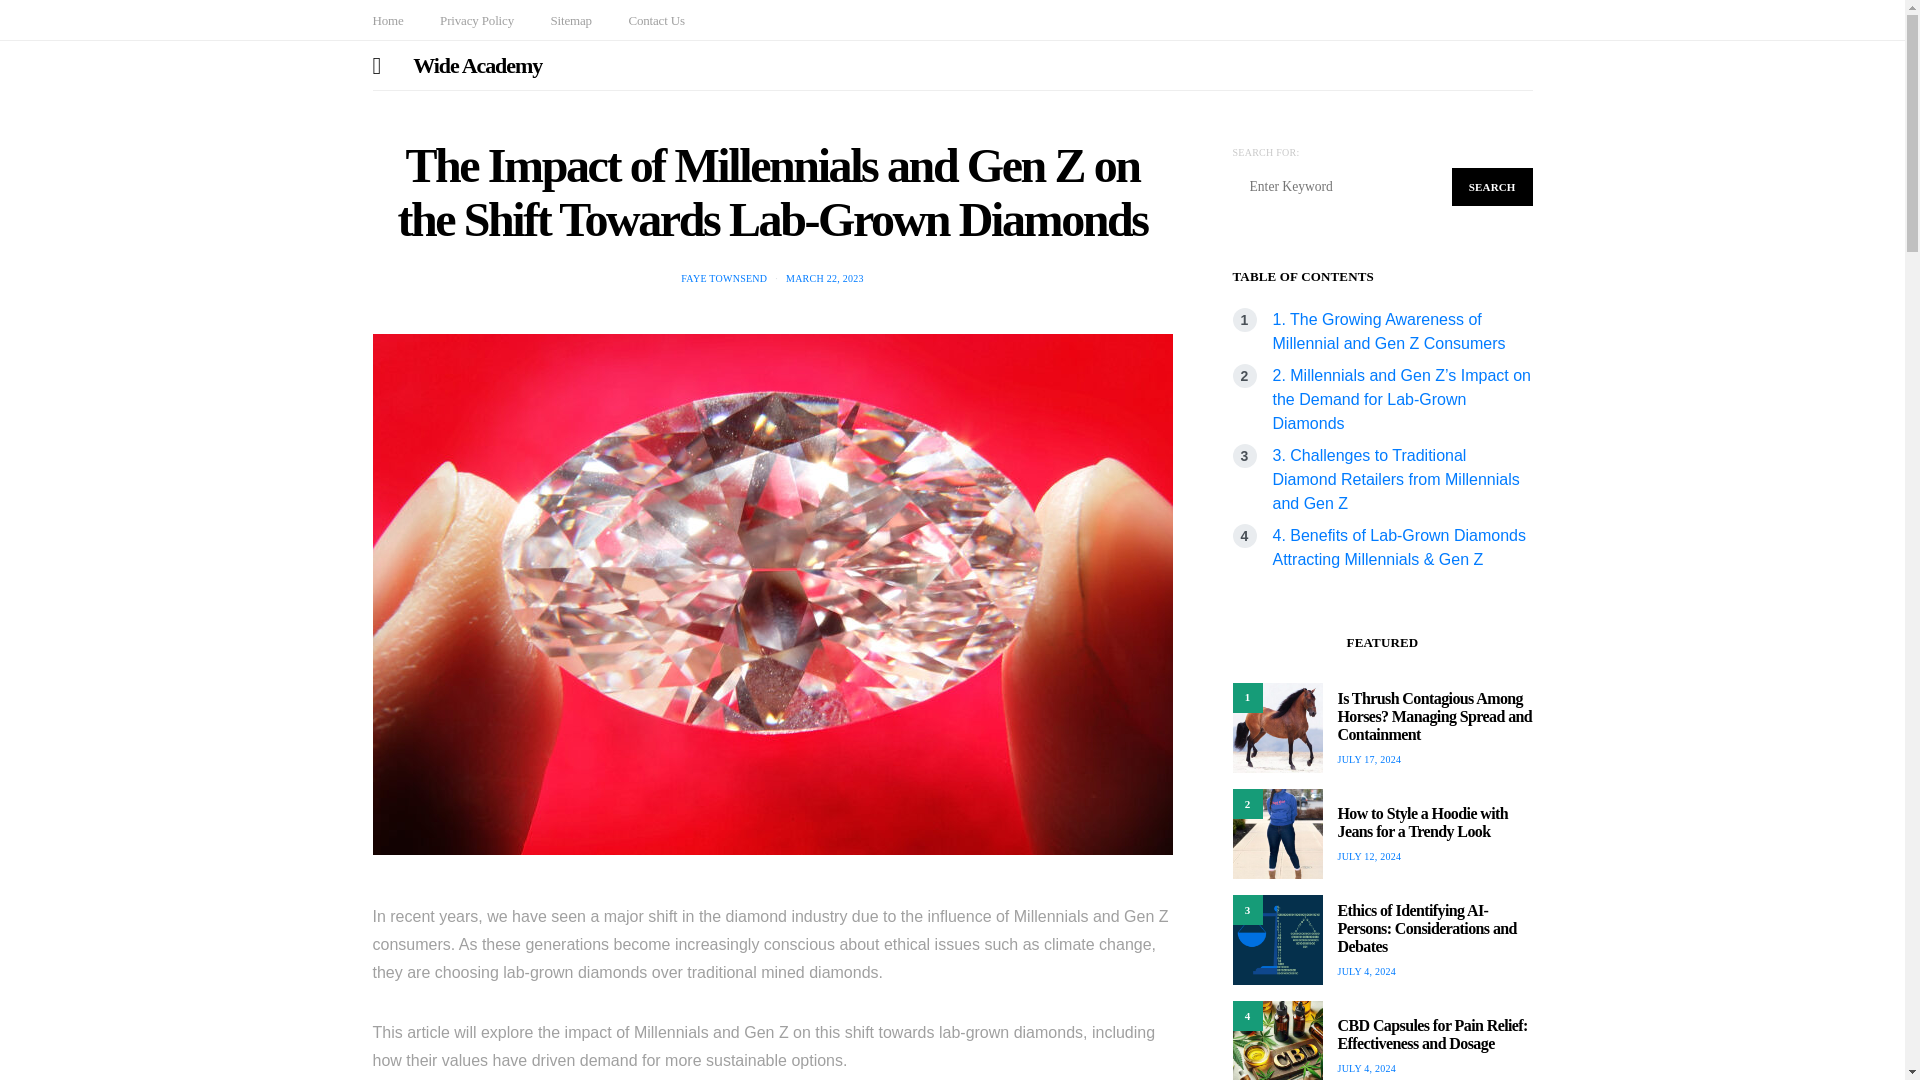  I want to click on View all posts by Faye Townsend, so click(724, 278).